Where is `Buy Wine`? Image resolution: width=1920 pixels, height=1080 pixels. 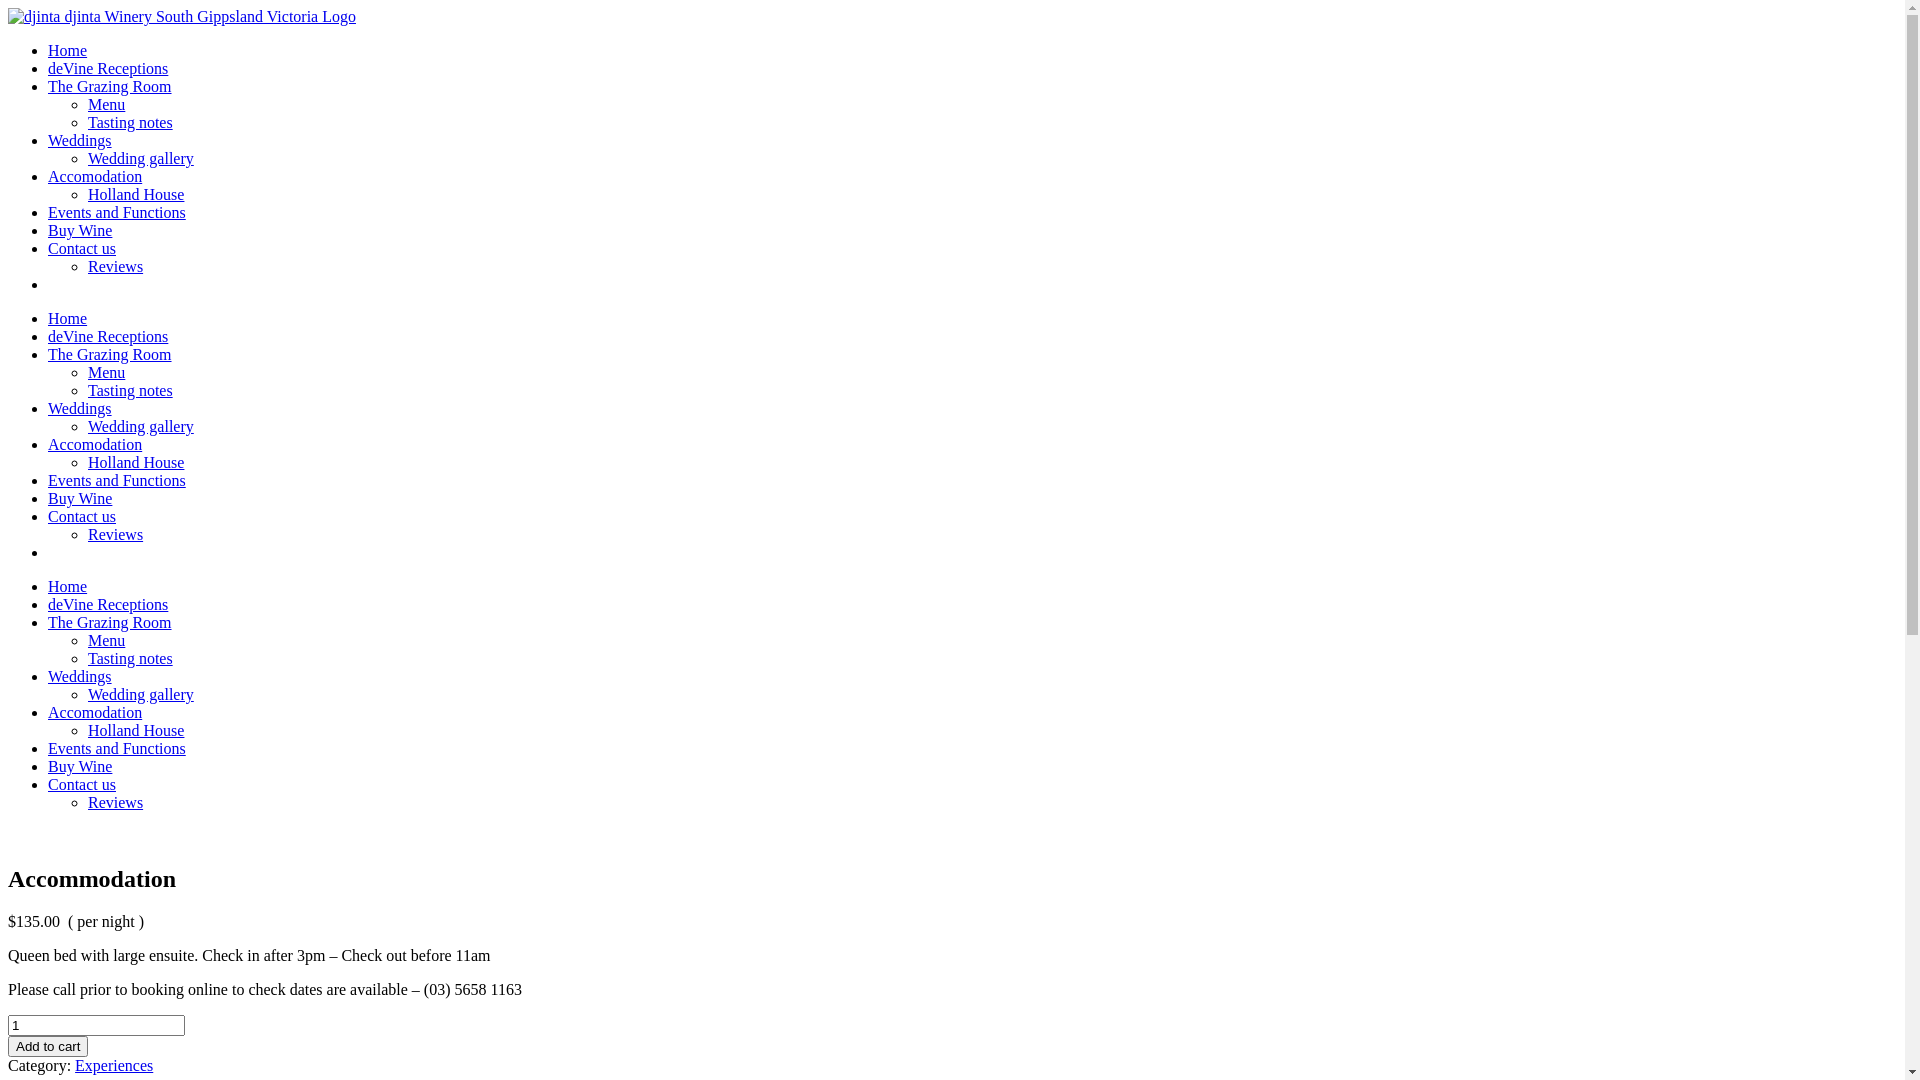 Buy Wine is located at coordinates (80, 230).